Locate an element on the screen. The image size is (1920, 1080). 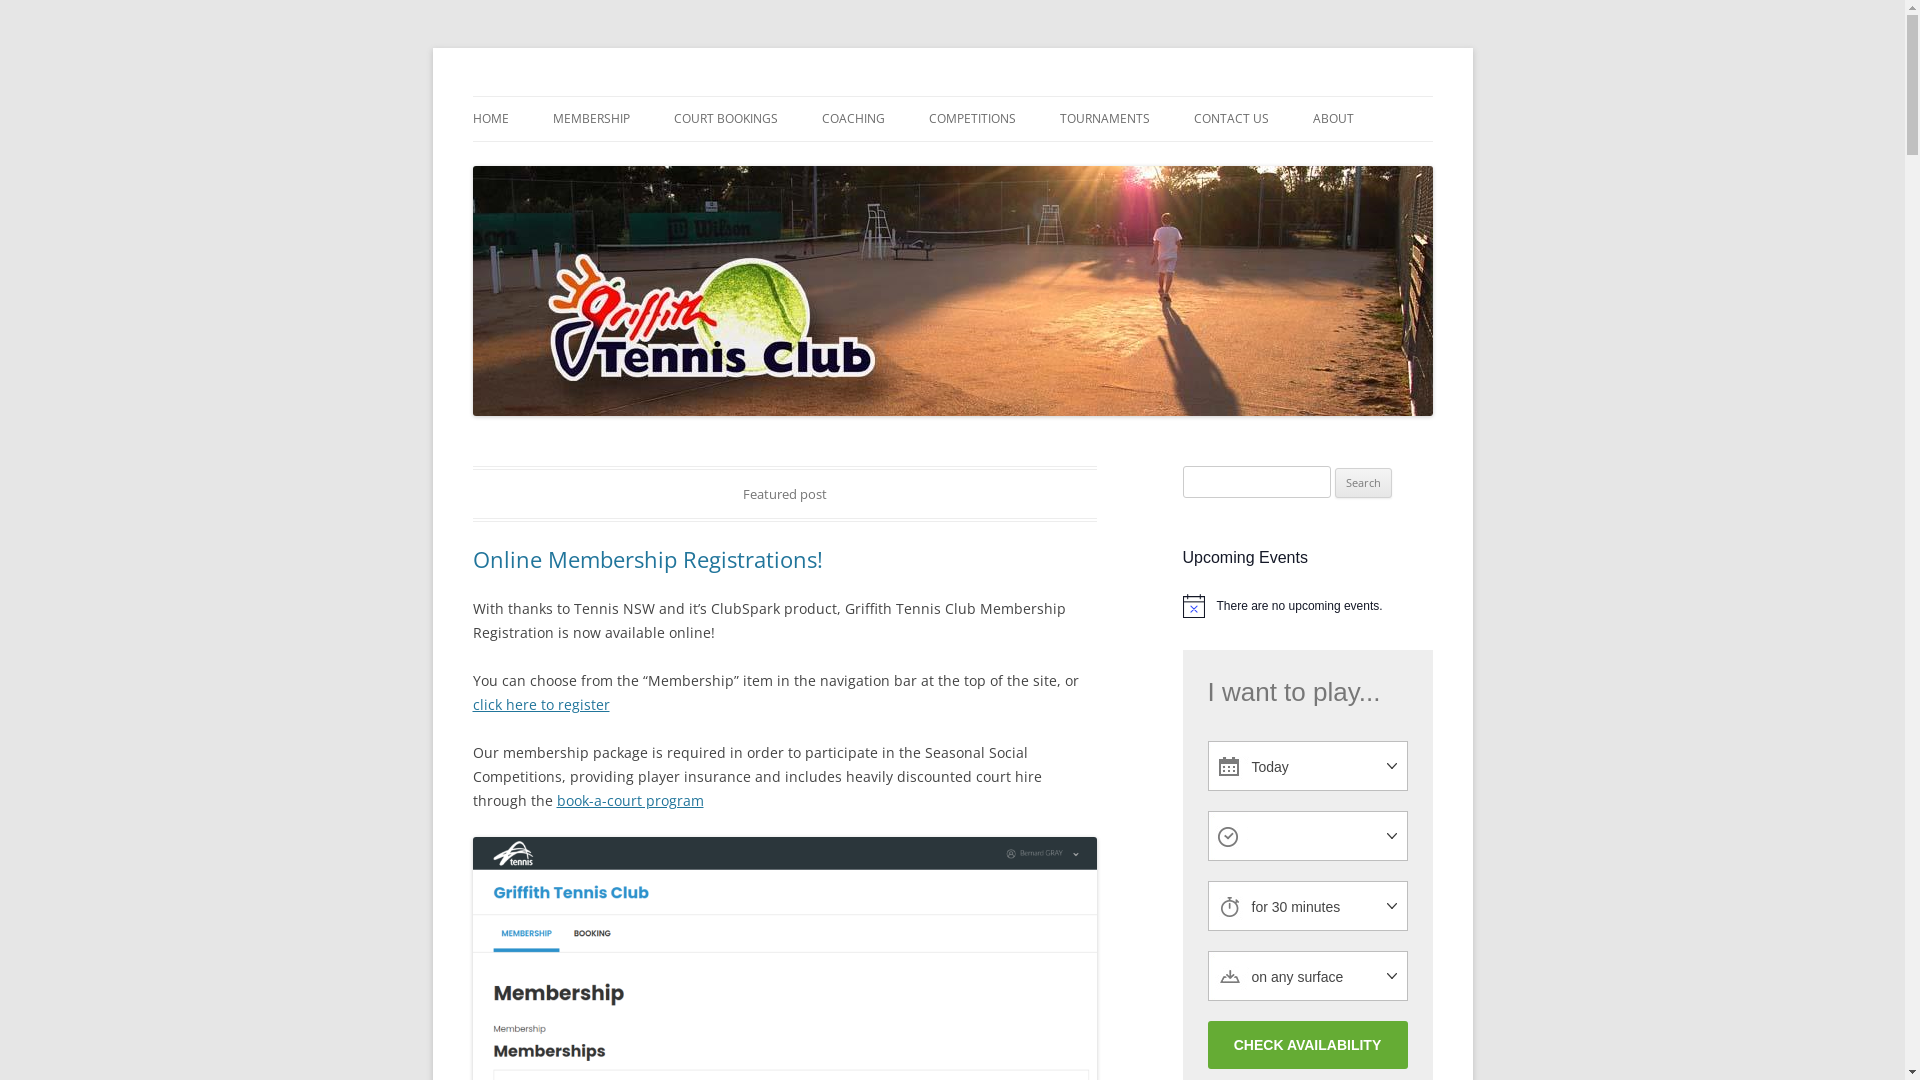
ABOUT is located at coordinates (1332, 119).